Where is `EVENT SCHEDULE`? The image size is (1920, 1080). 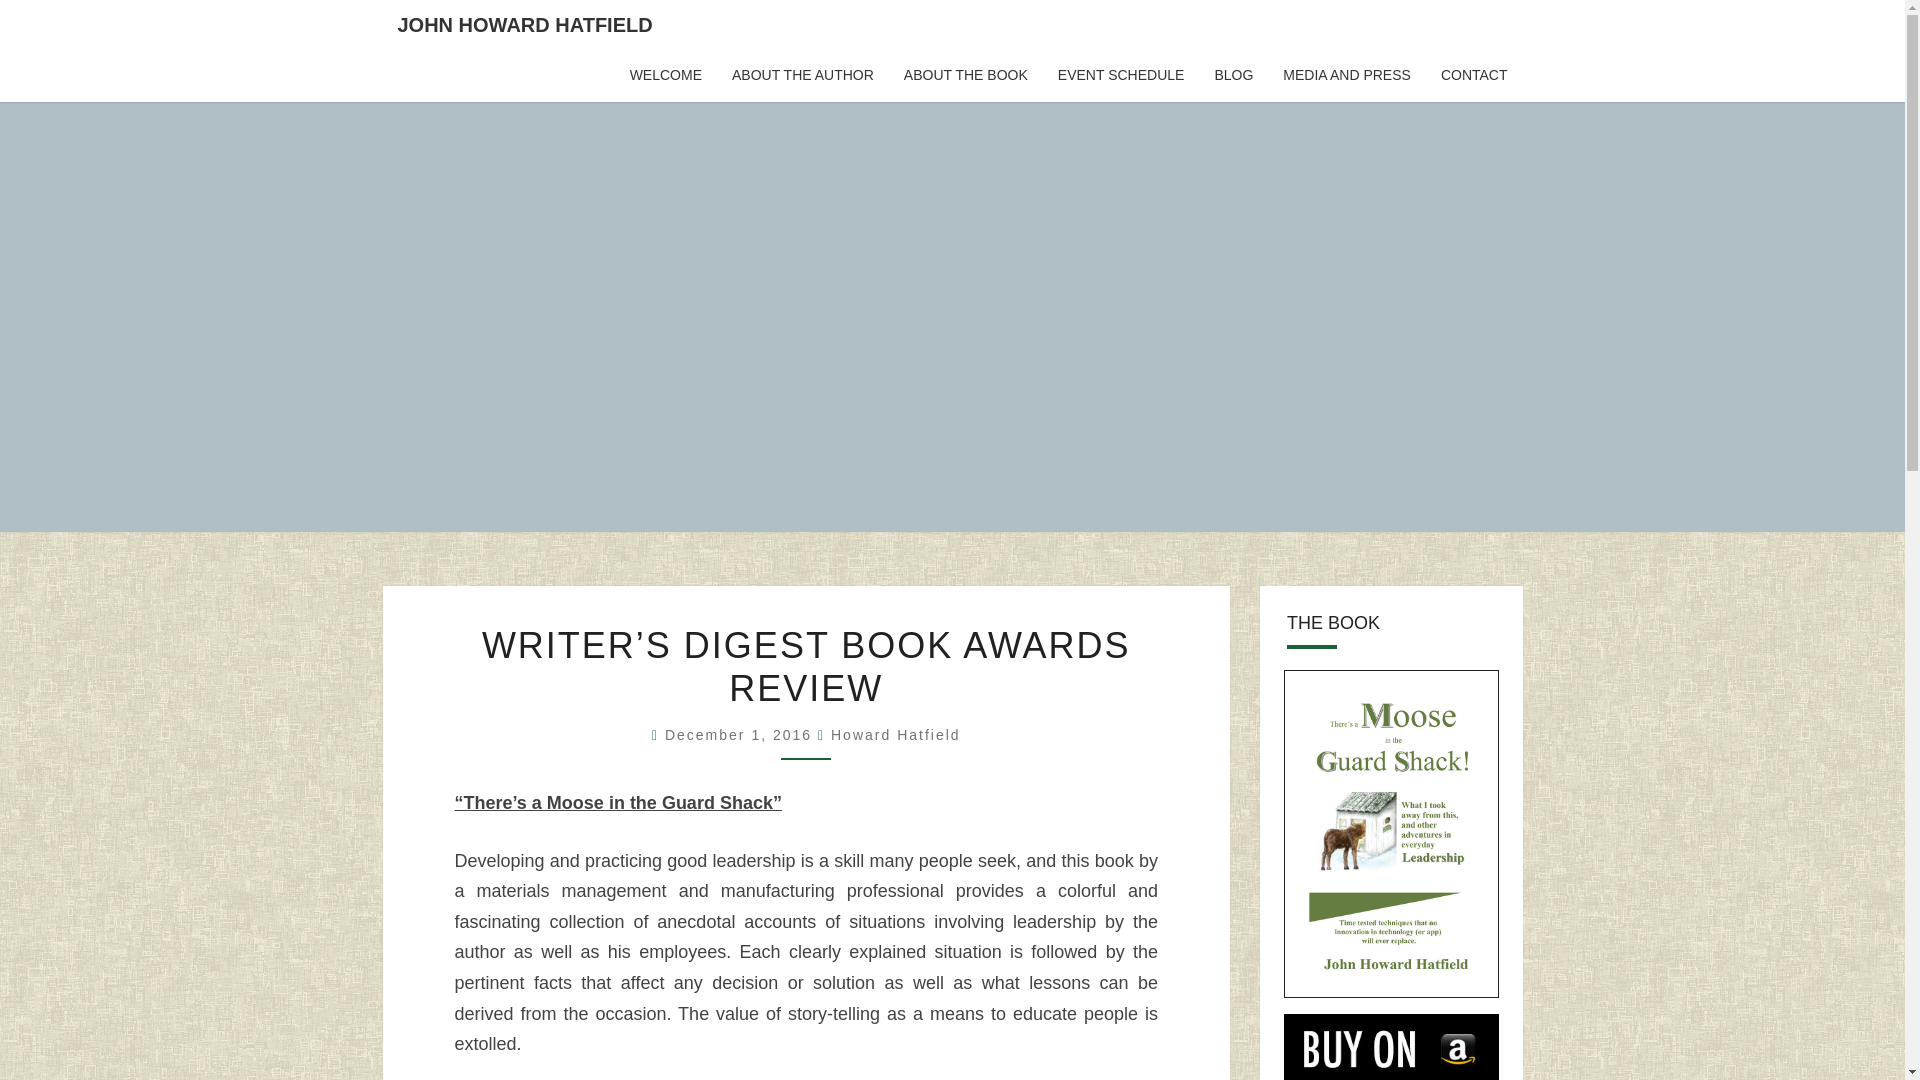 EVENT SCHEDULE is located at coordinates (1121, 75).